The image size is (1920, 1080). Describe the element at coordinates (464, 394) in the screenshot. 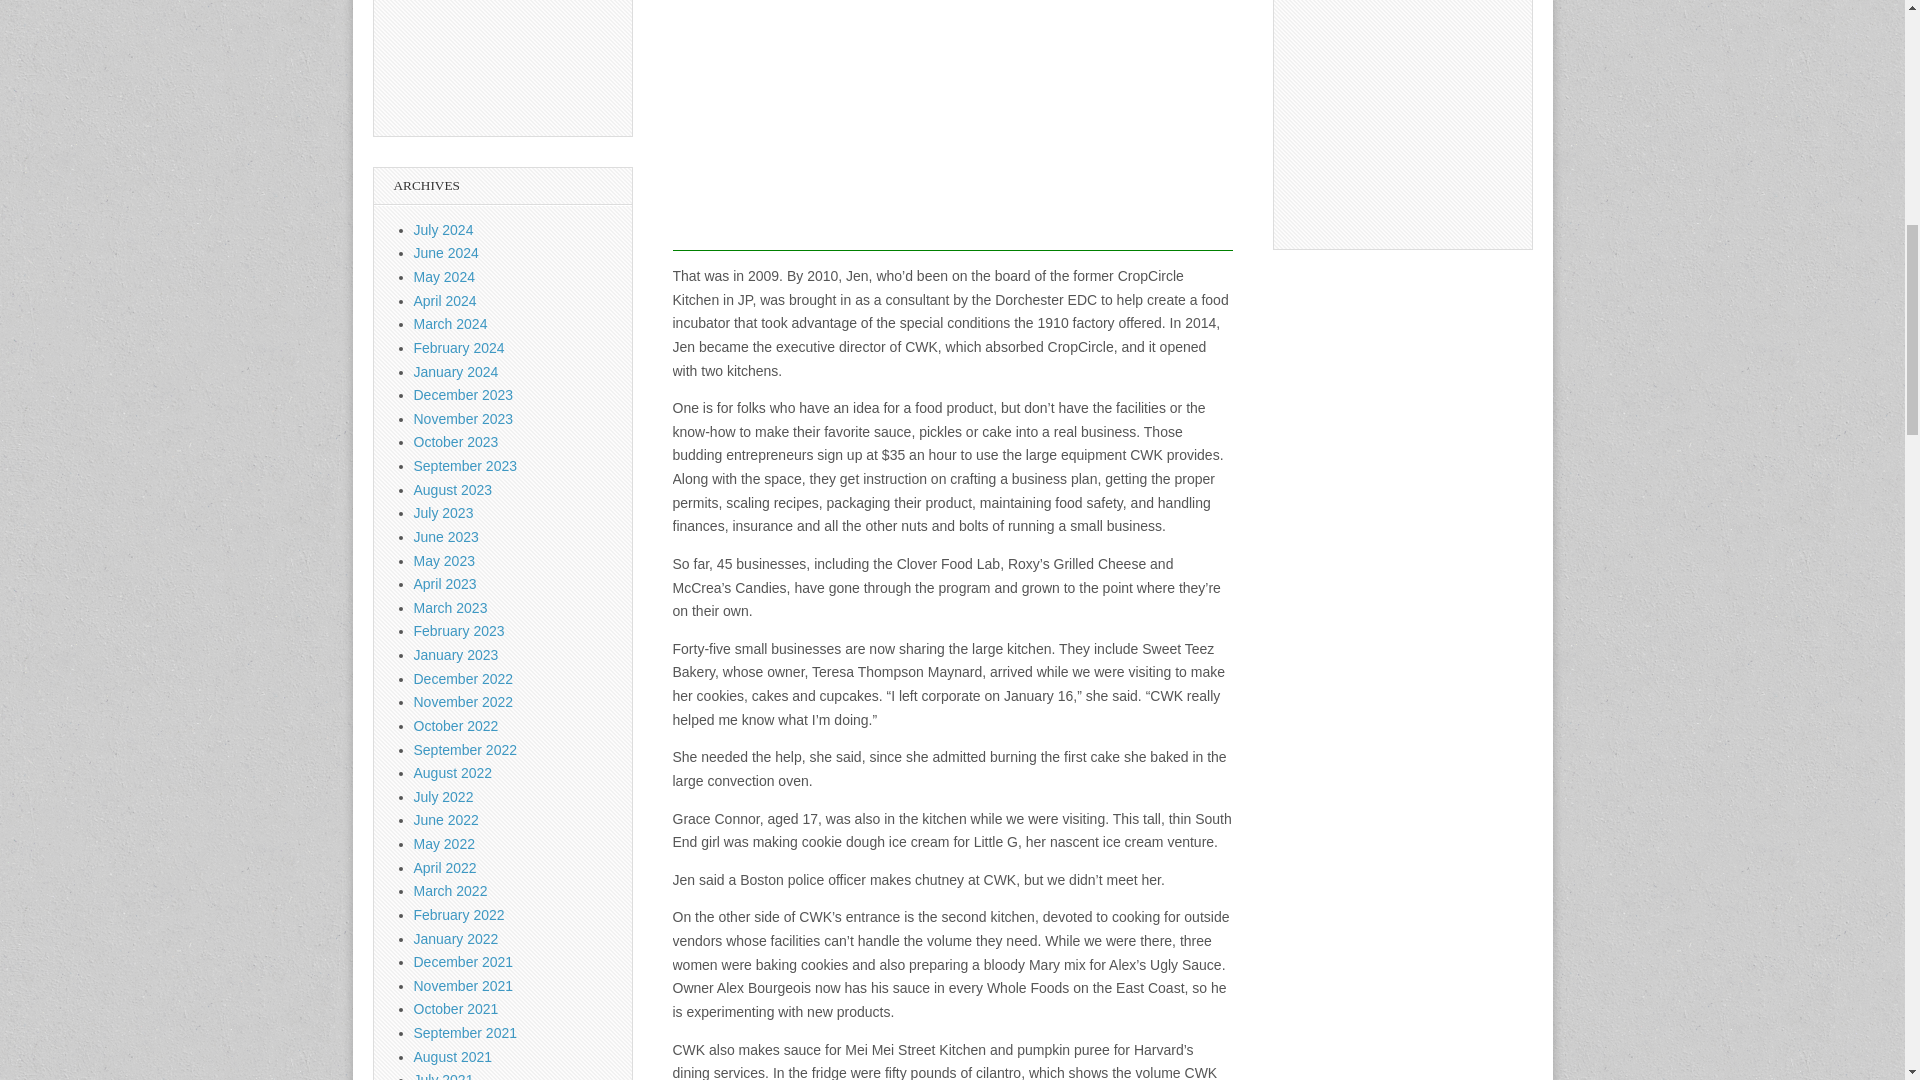

I see `December 2023` at that location.